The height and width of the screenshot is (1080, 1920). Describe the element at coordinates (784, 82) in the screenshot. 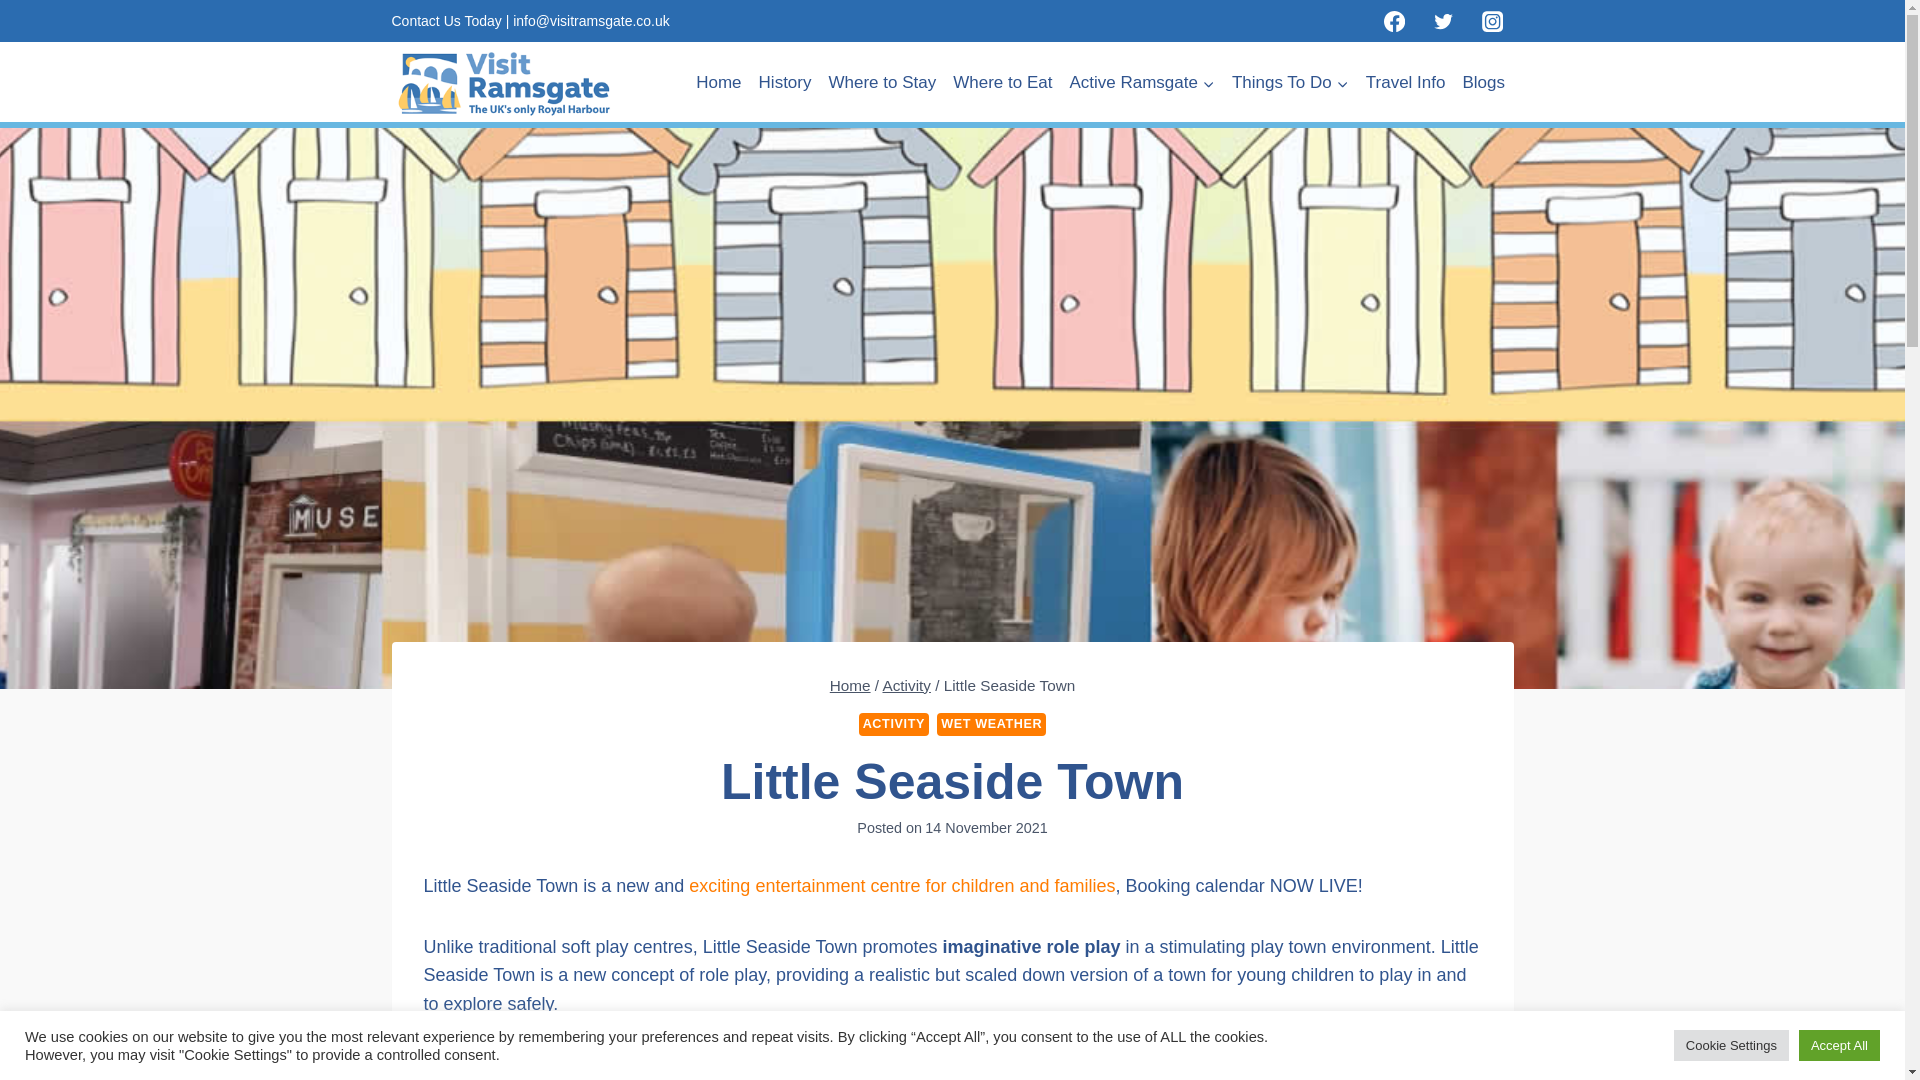

I see `History` at that location.